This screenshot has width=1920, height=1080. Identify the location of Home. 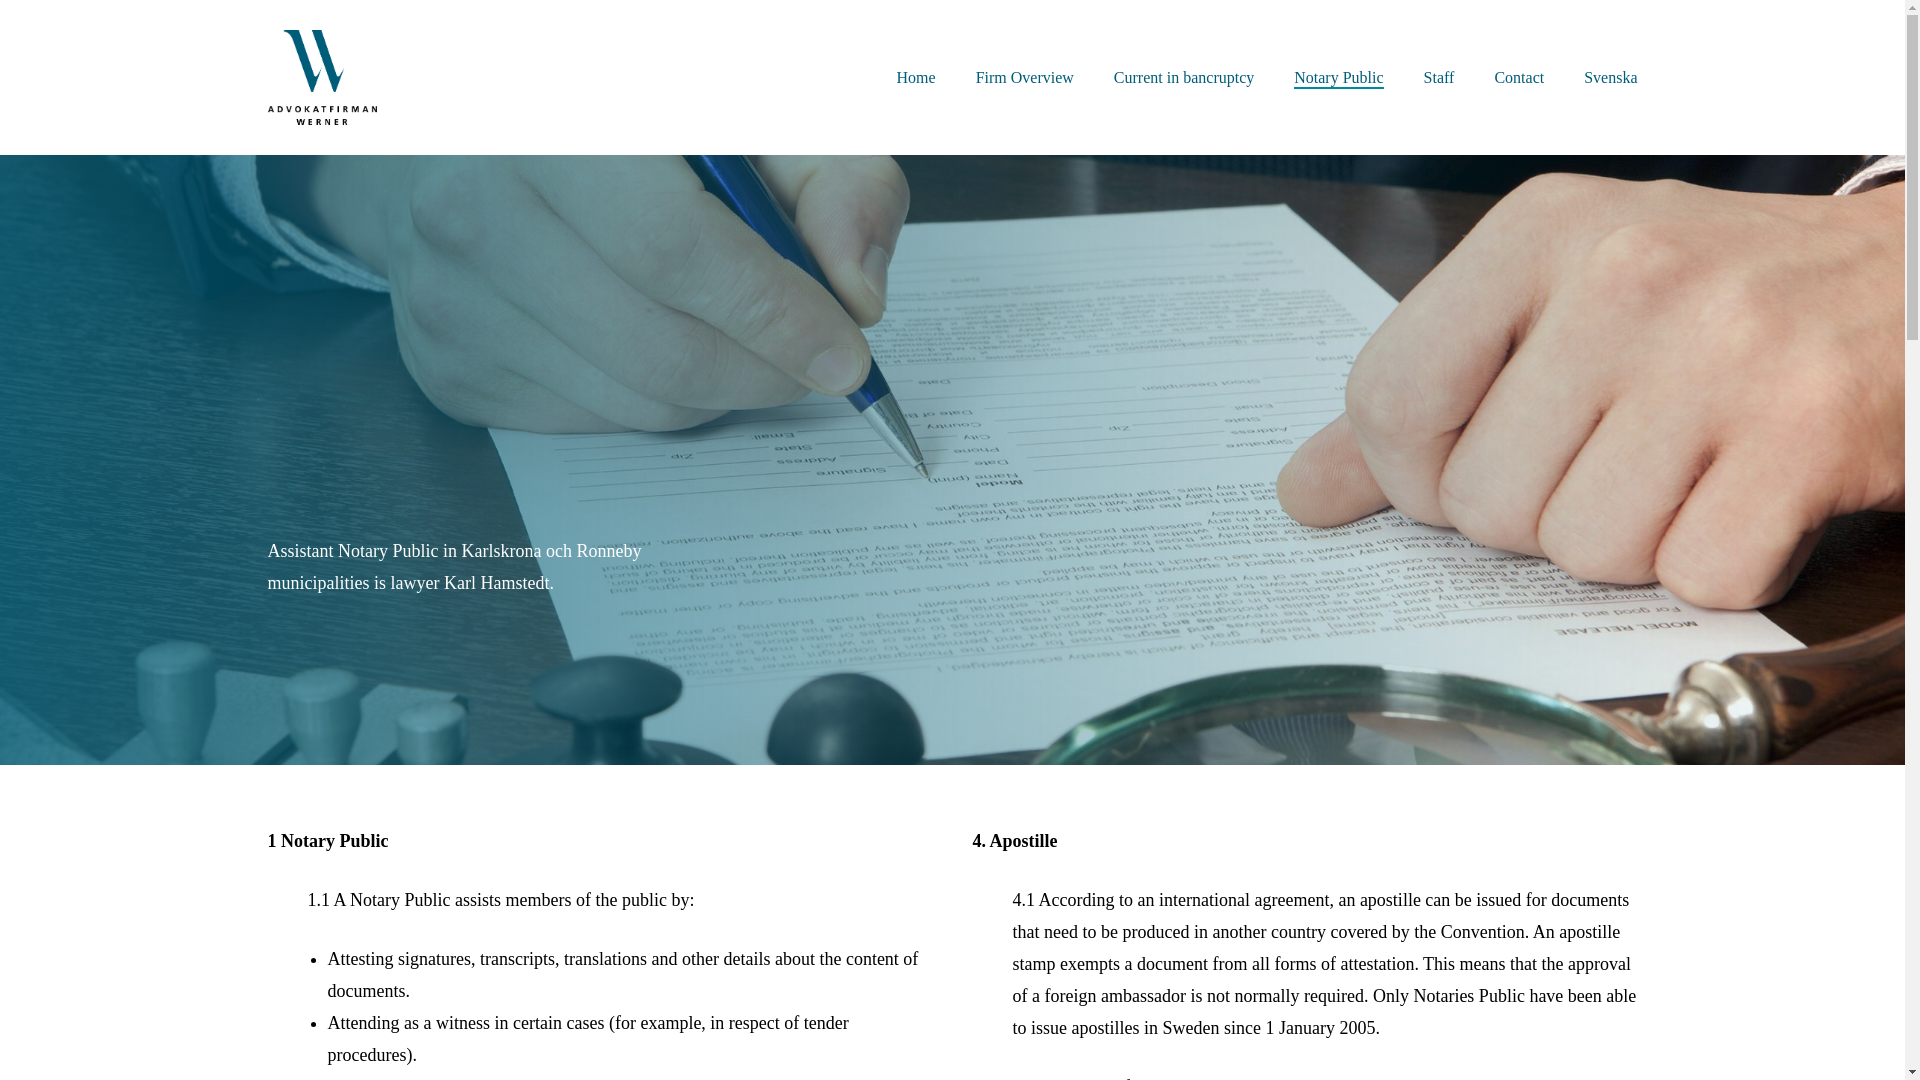
(916, 78).